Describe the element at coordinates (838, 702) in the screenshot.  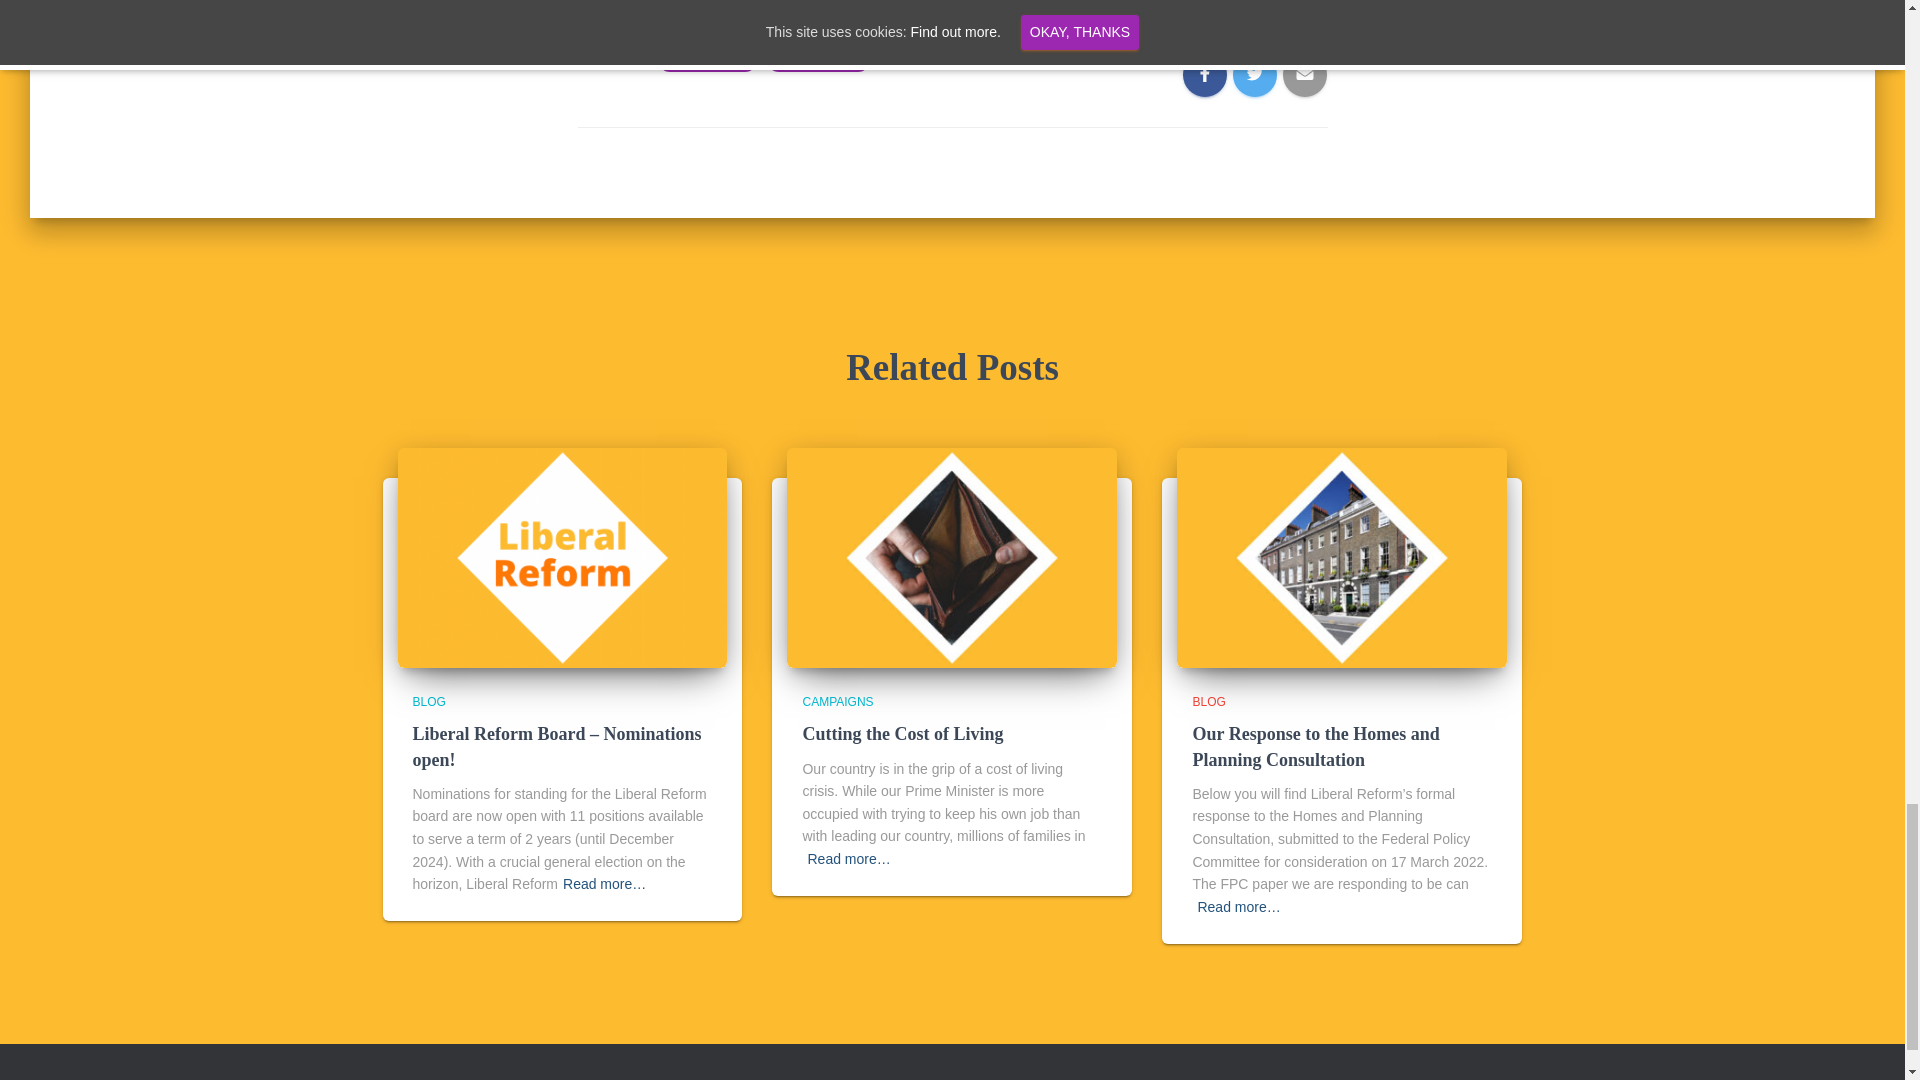
I see `CAMPAIGNS` at that location.